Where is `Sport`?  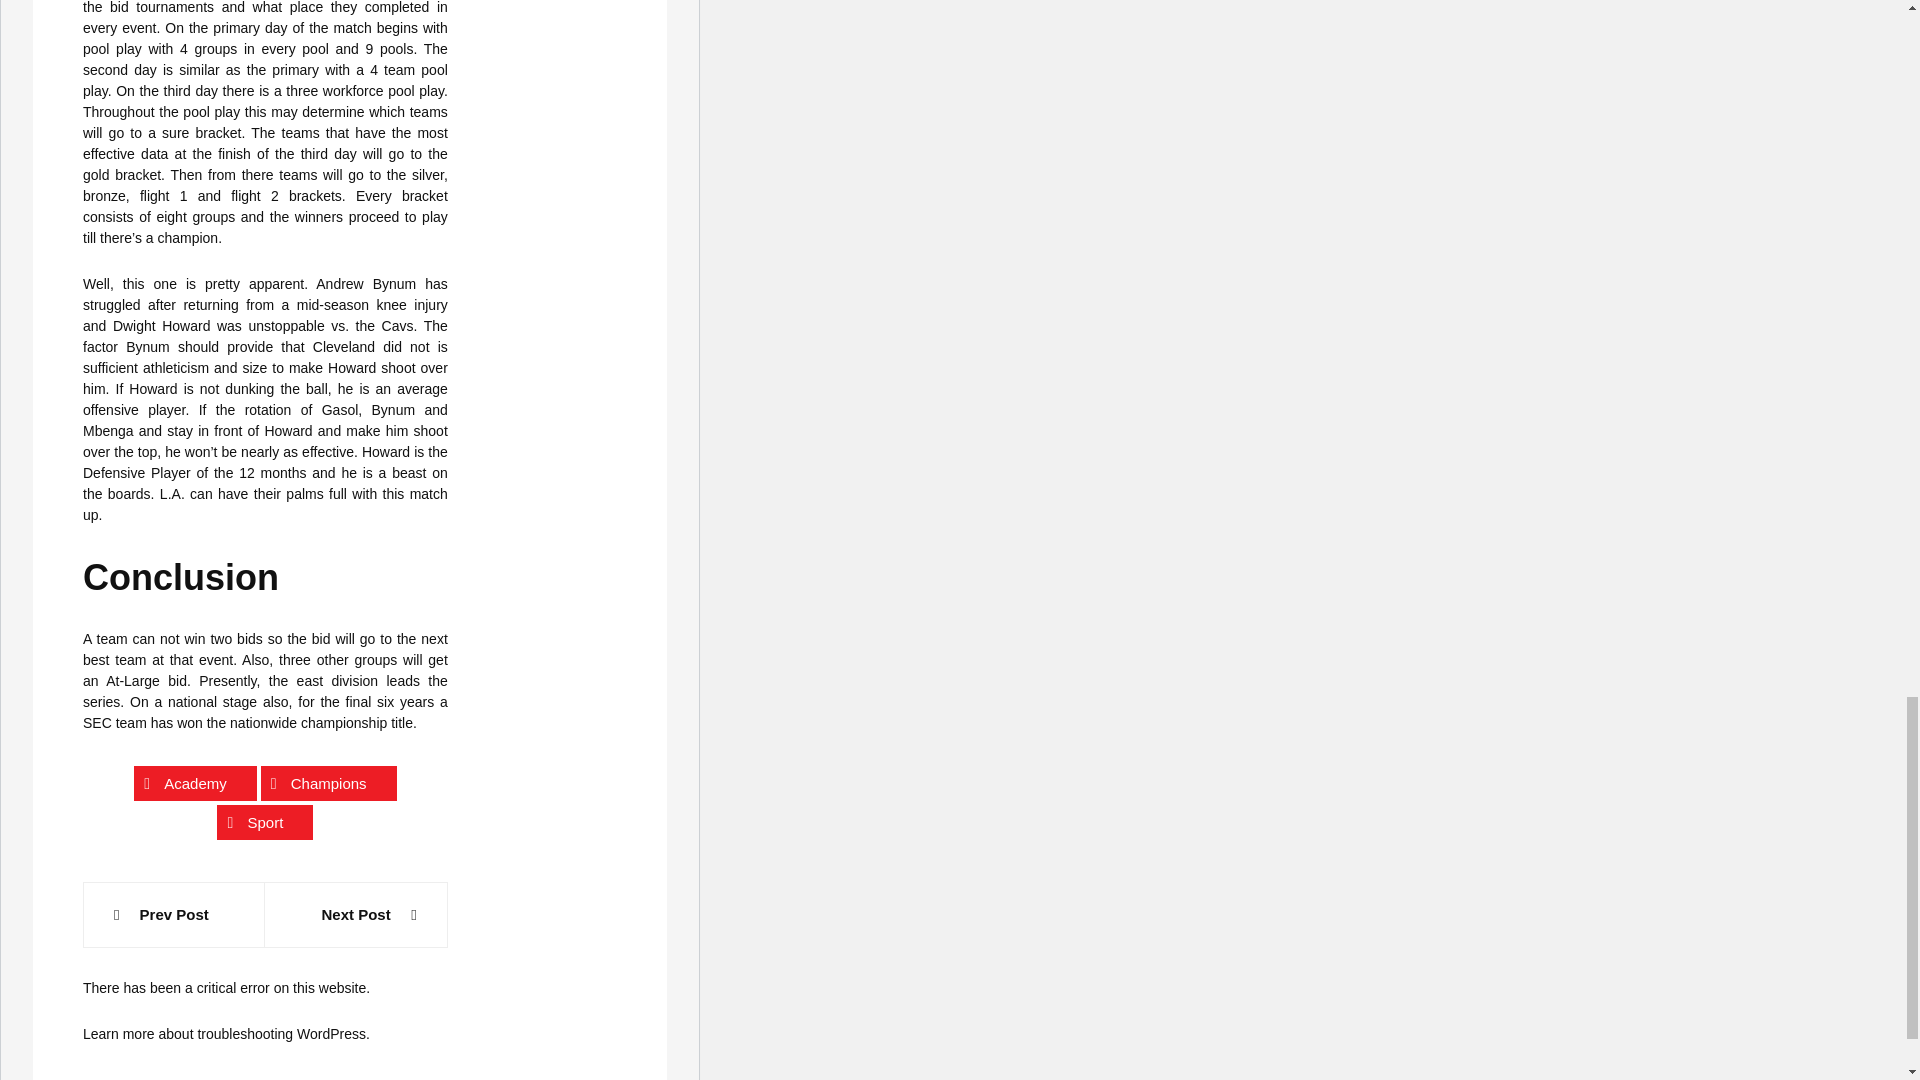 Sport is located at coordinates (264, 822).